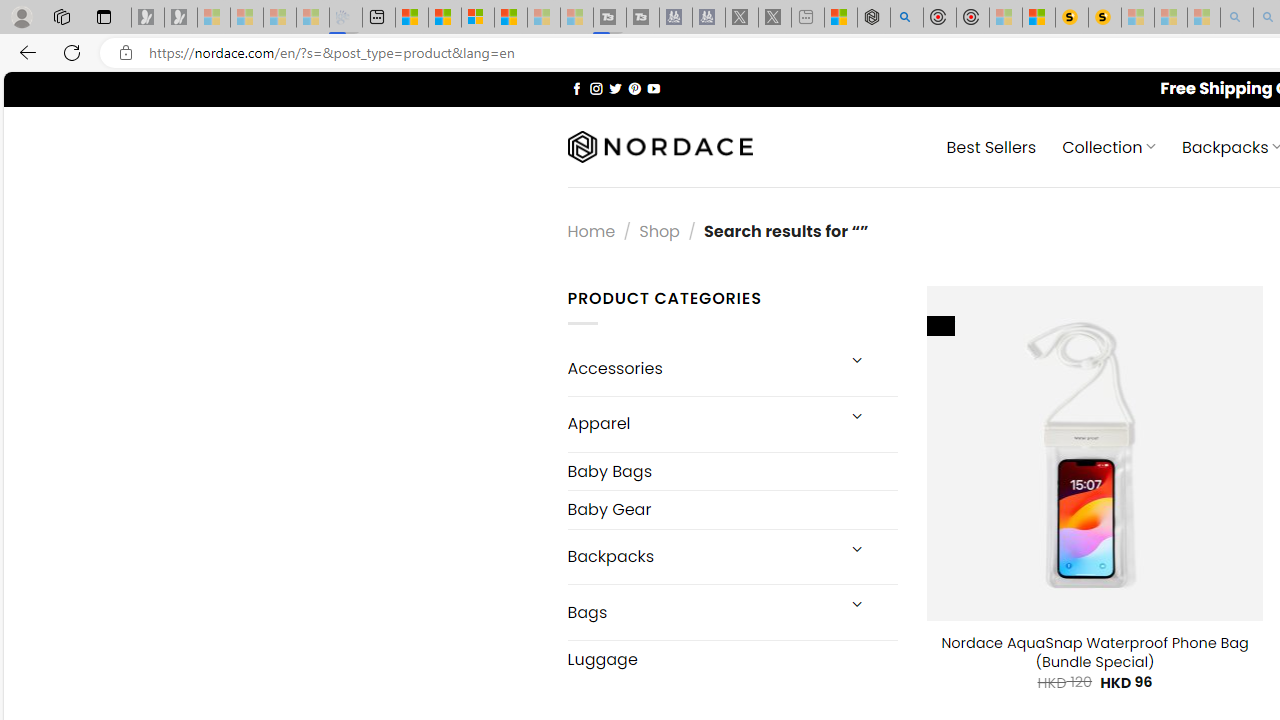  What do you see at coordinates (61, 16) in the screenshot?
I see `Workspaces` at bounding box center [61, 16].